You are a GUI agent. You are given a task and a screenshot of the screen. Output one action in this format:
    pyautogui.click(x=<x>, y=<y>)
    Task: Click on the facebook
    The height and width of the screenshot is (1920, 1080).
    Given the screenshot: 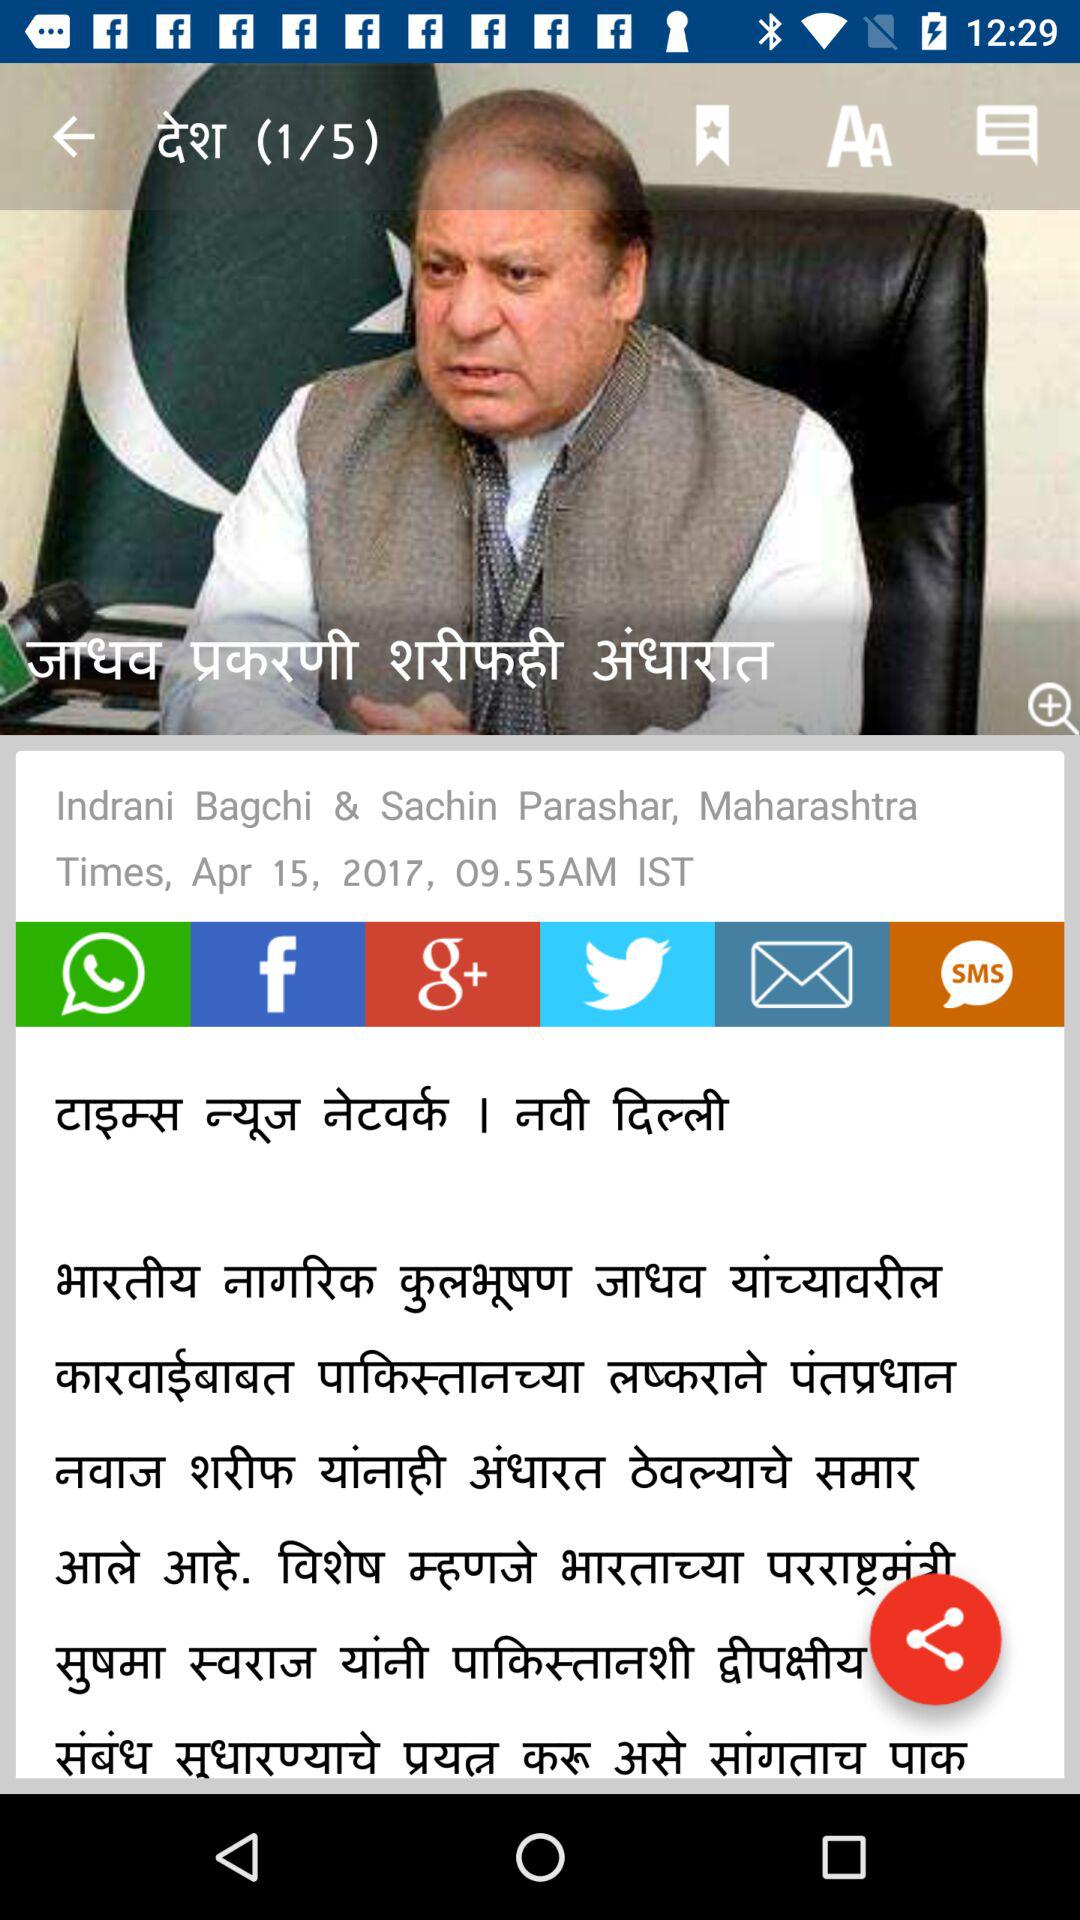 What is the action you would take?
    pyautogui.click(x=278, y=974)
    